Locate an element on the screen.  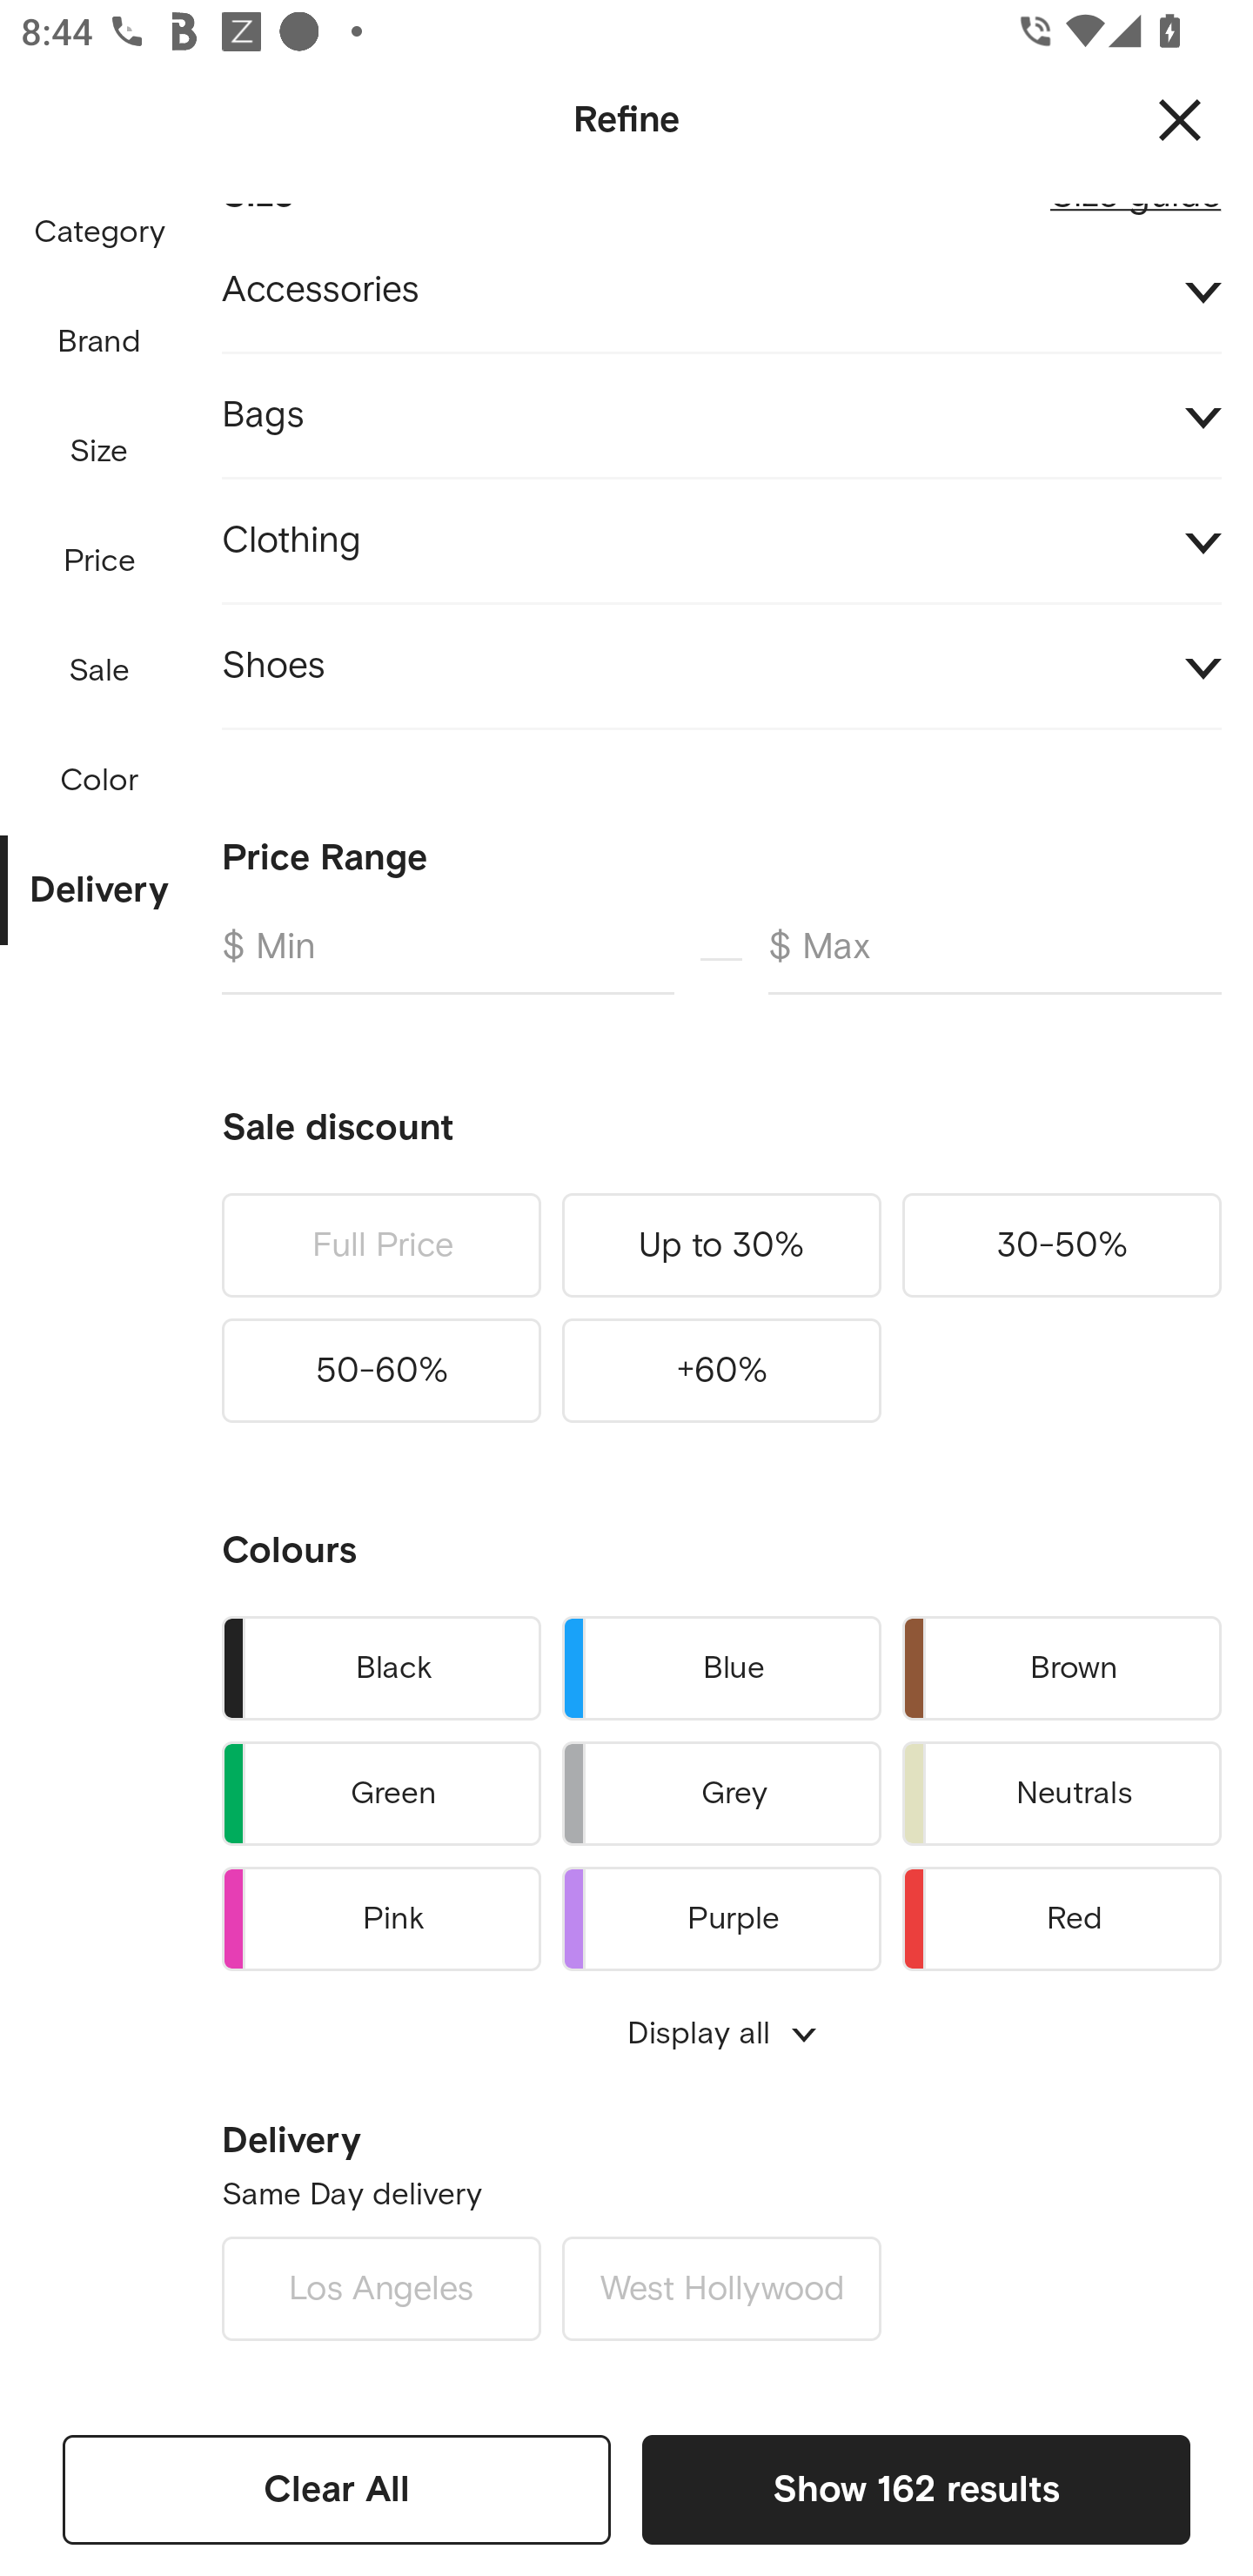
Color is located at coordinates (100, 774).